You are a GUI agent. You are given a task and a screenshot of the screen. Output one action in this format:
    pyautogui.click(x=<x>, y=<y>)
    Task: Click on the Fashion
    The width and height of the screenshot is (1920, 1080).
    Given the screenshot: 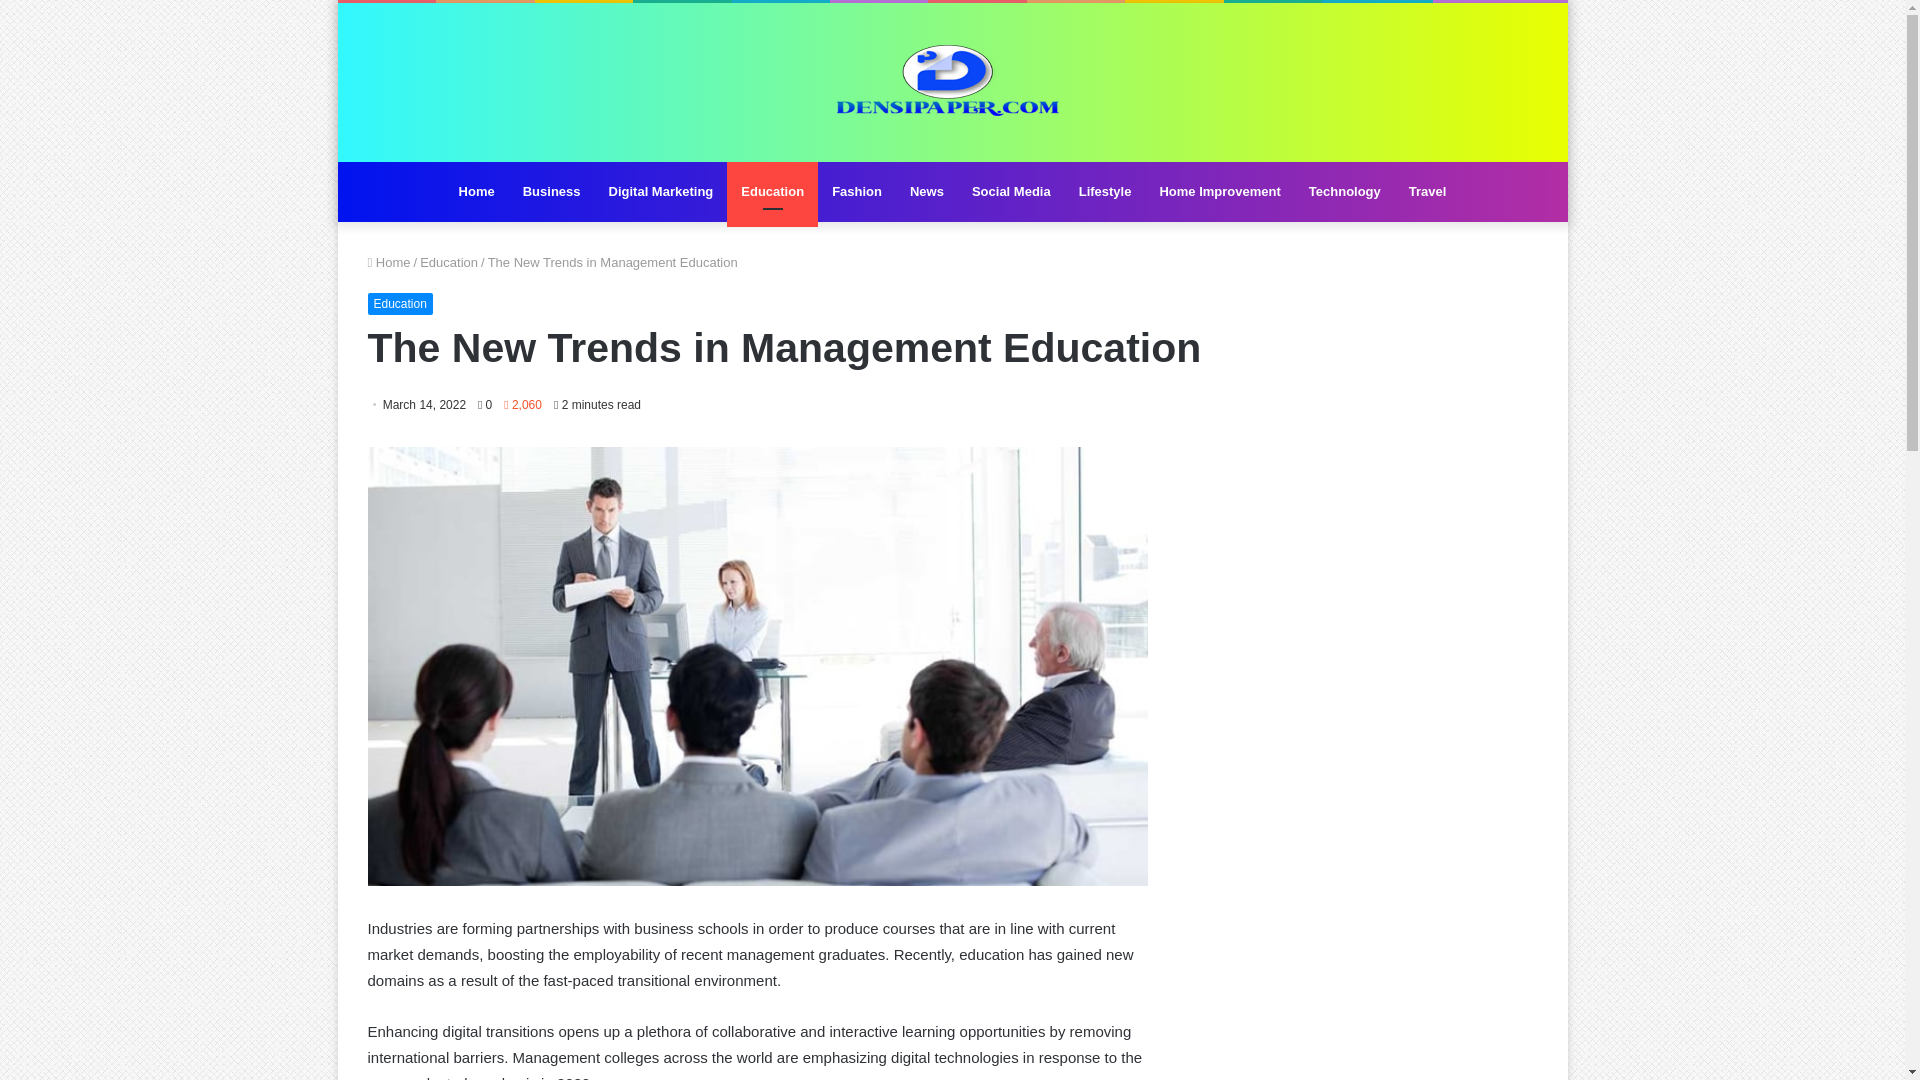 What is the action you would take?
    pyautogui.click(x=856, y=192)
    